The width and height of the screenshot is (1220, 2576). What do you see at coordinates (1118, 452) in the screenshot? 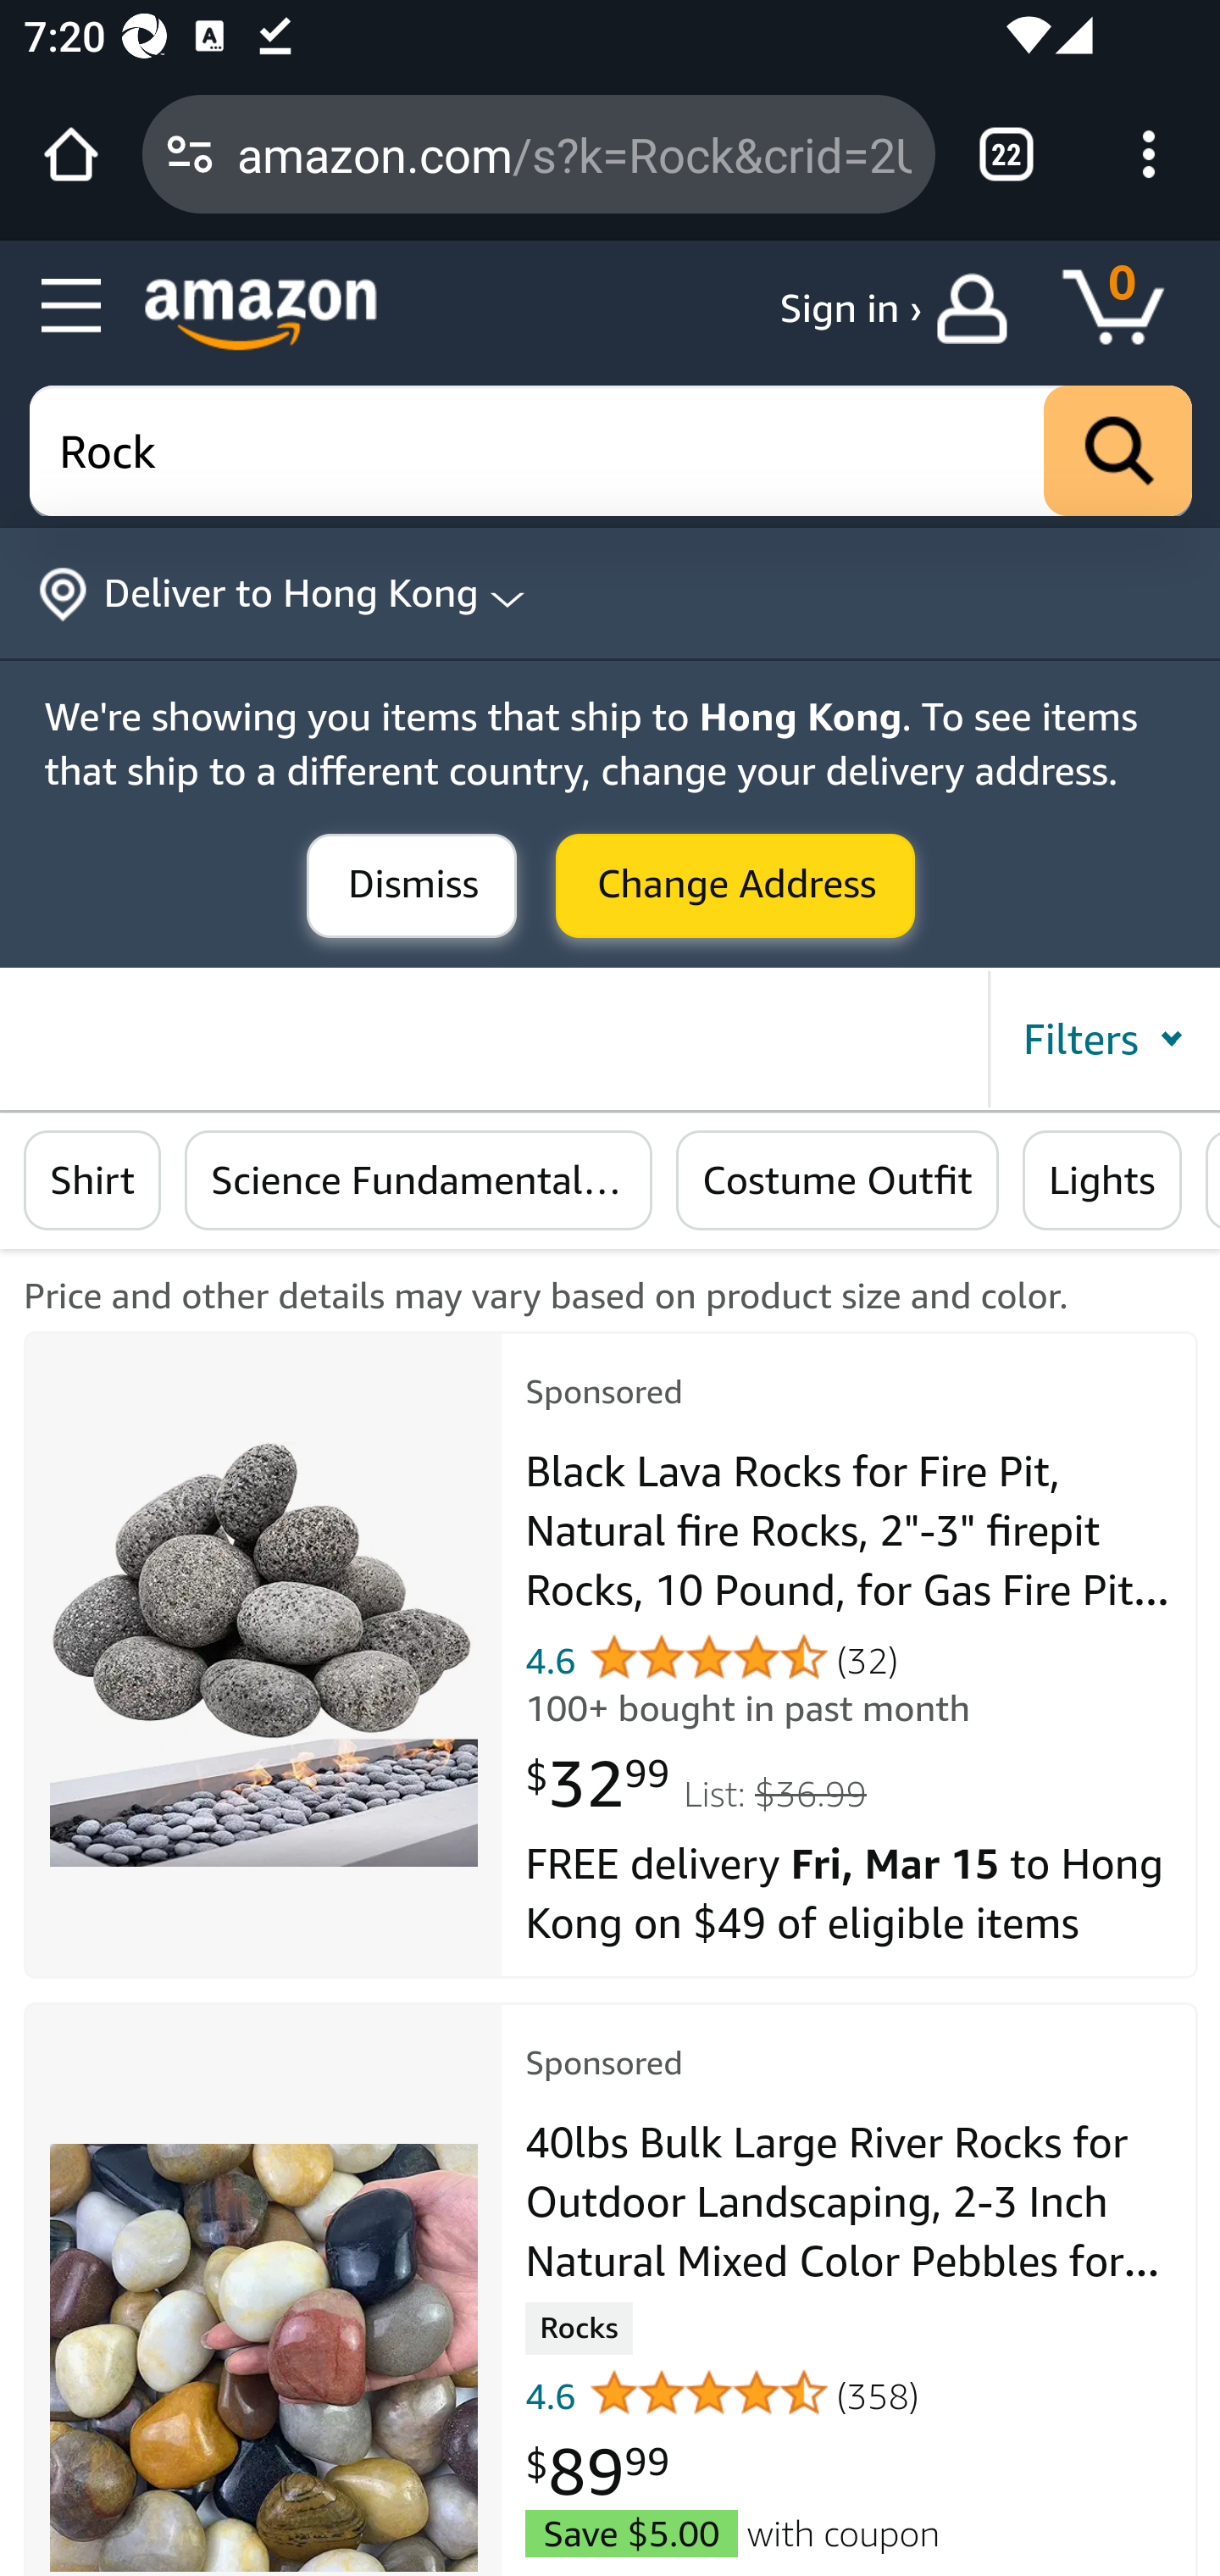
I see `Go` at bounding box center [1118, 452].